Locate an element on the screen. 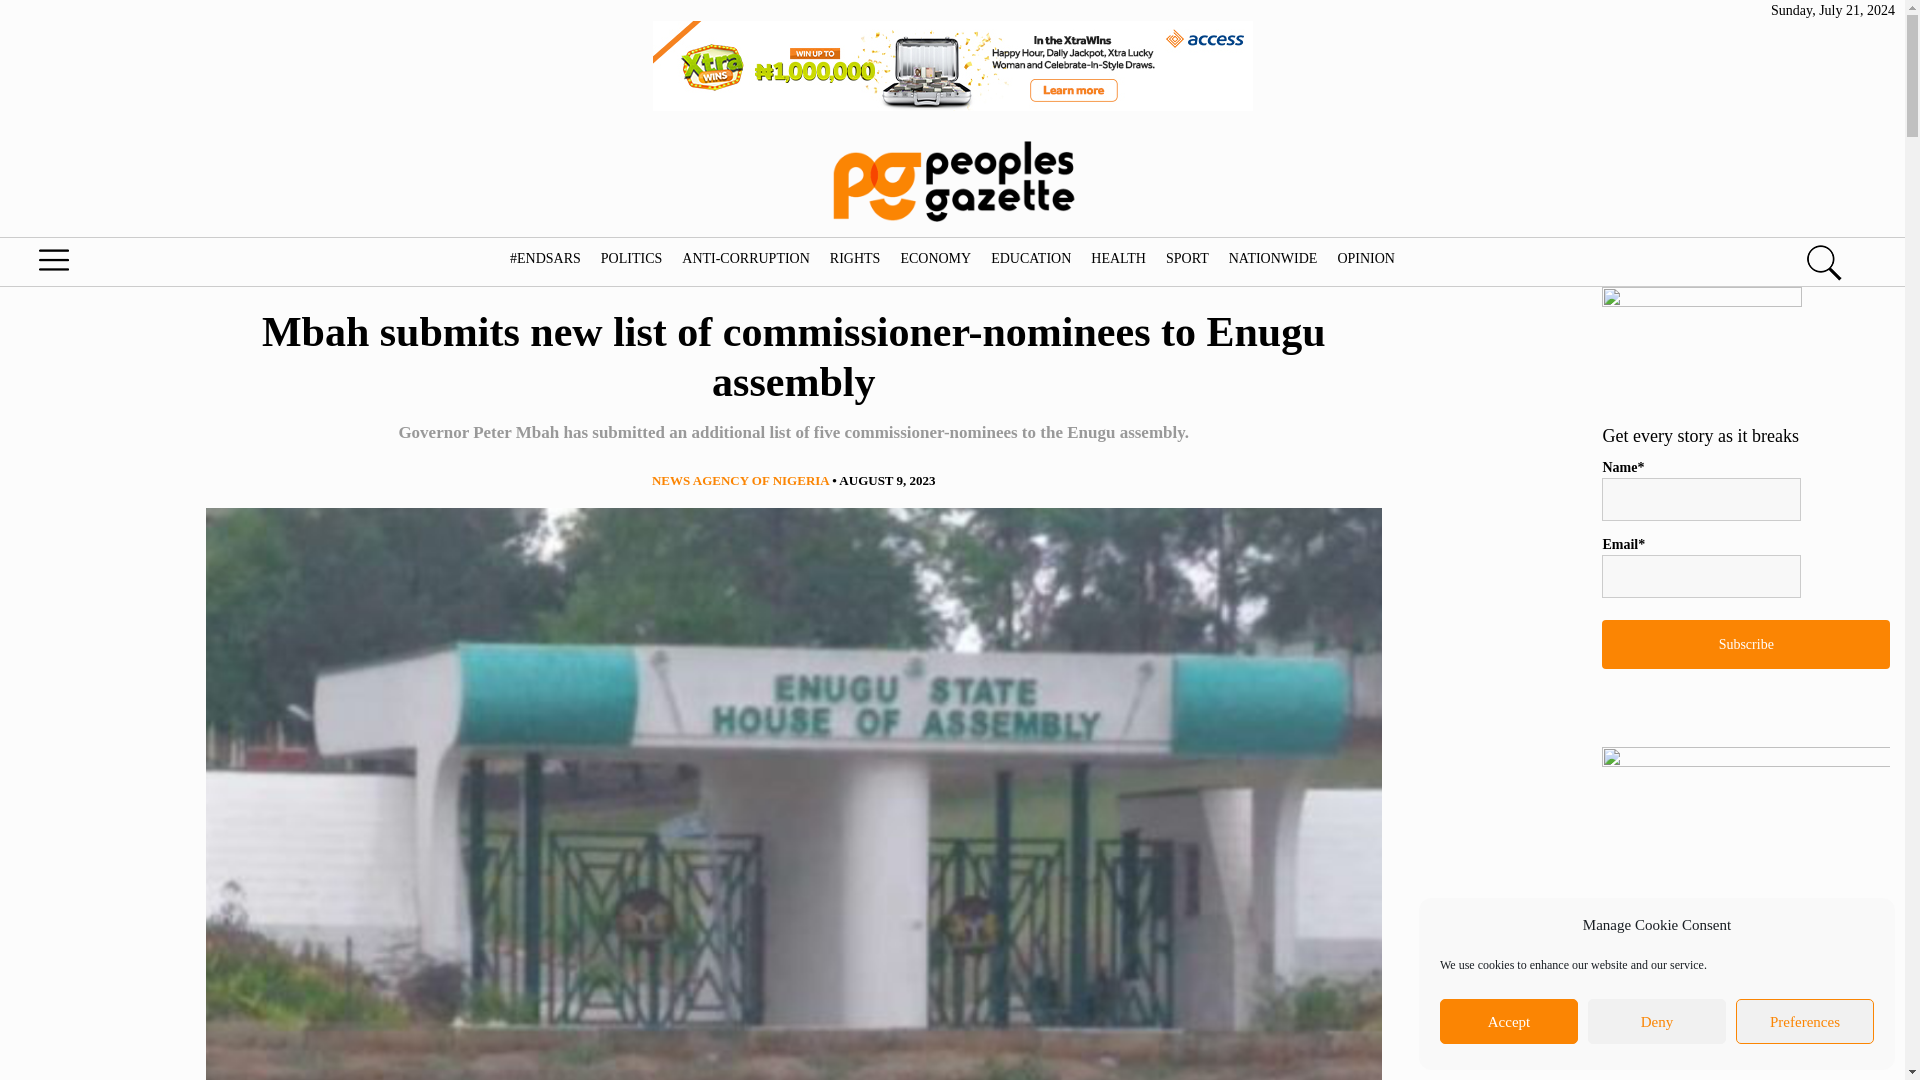 The height and width of the screenshot is (1080, 1920). Preferences is located at coordinates (1804, 1022).